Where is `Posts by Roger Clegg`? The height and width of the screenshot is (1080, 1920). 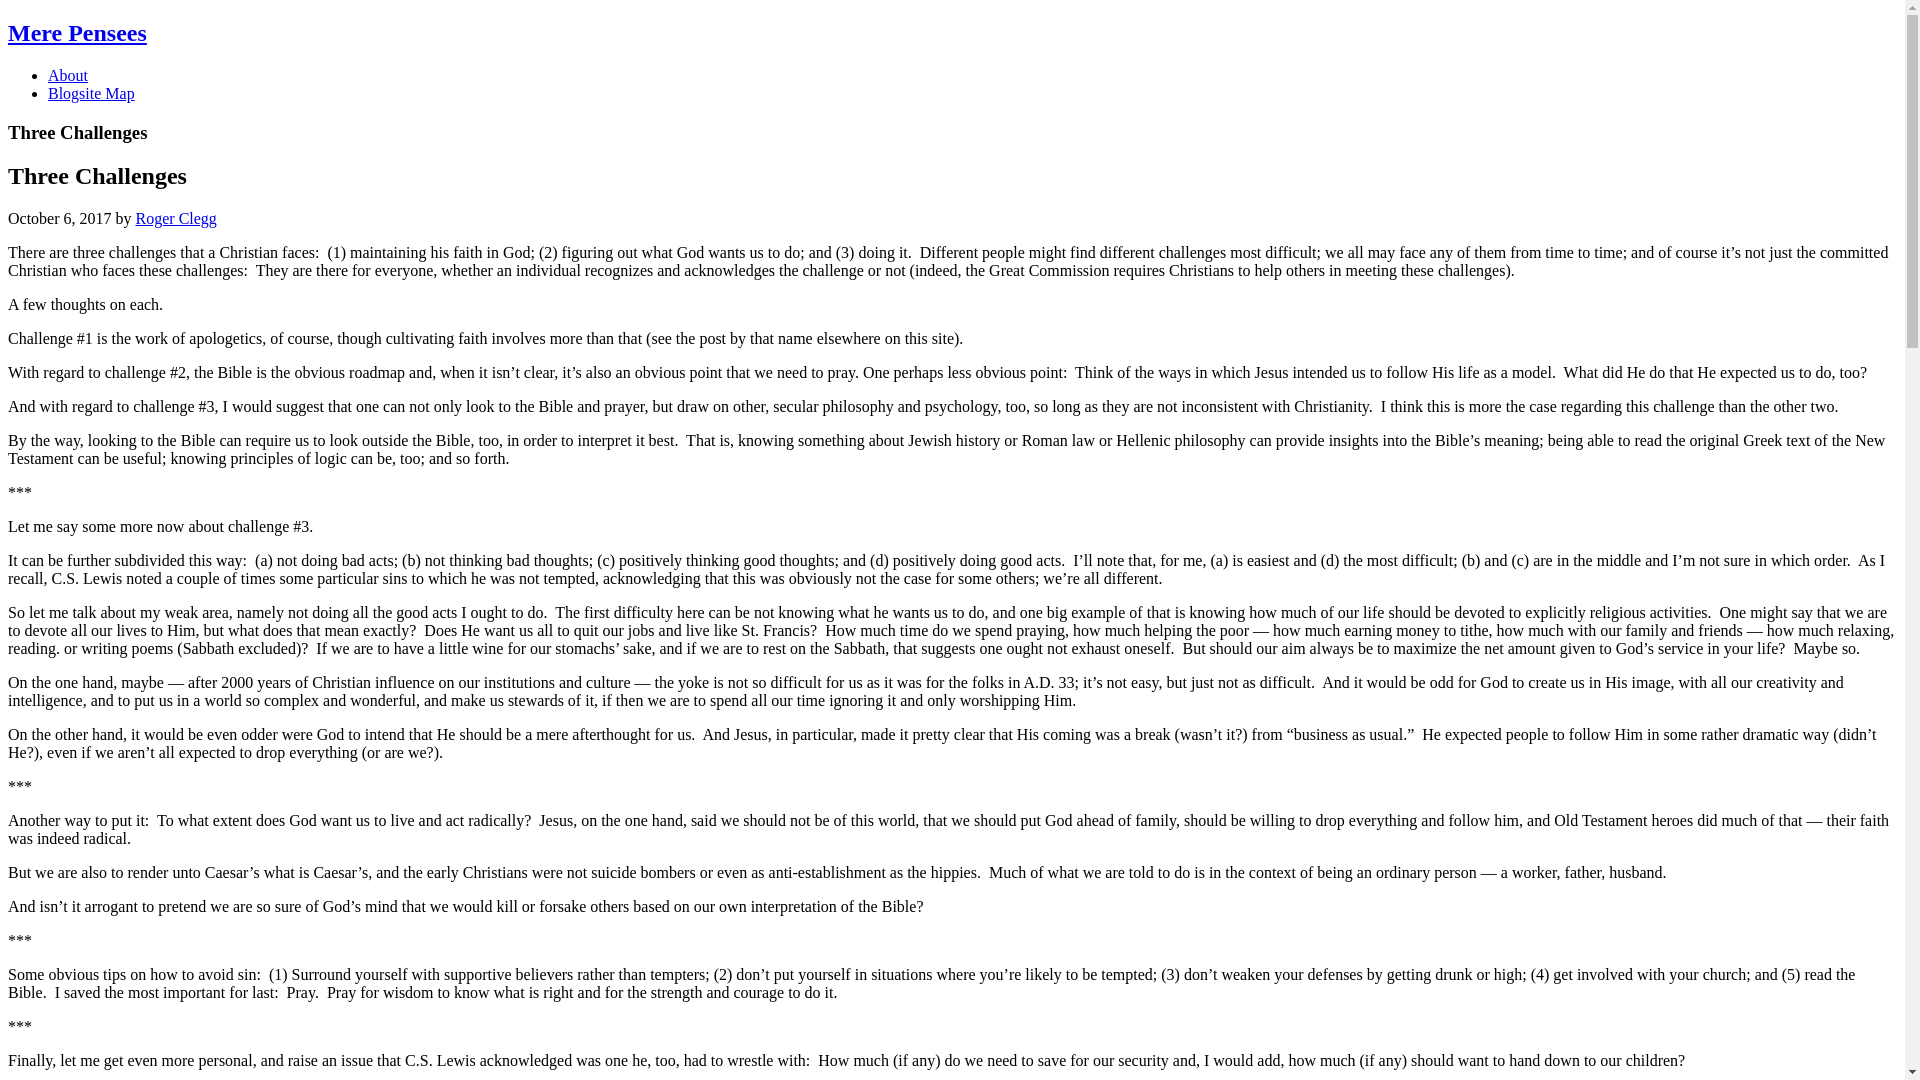
Posts by Roger Clegg is located at coordinates (176, 218).